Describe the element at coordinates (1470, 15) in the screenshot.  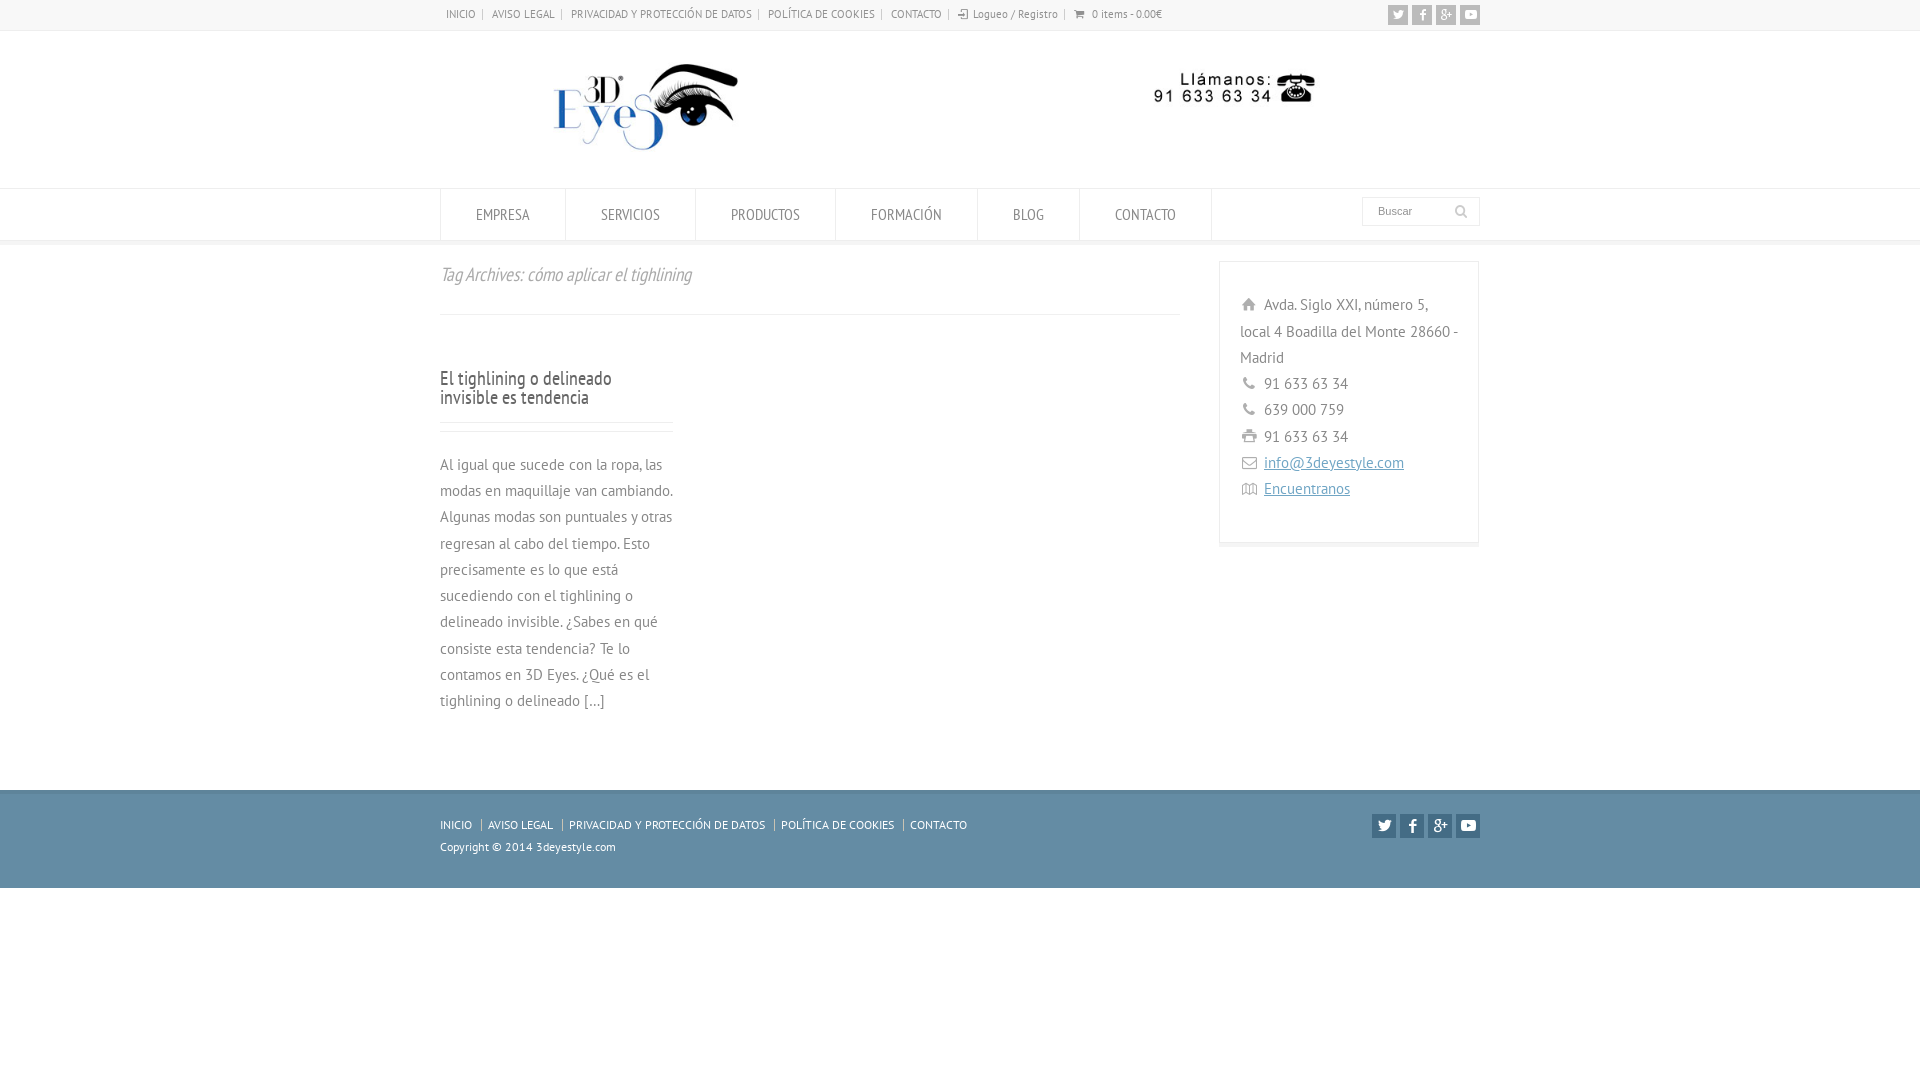
I see `YouTube` at that location.